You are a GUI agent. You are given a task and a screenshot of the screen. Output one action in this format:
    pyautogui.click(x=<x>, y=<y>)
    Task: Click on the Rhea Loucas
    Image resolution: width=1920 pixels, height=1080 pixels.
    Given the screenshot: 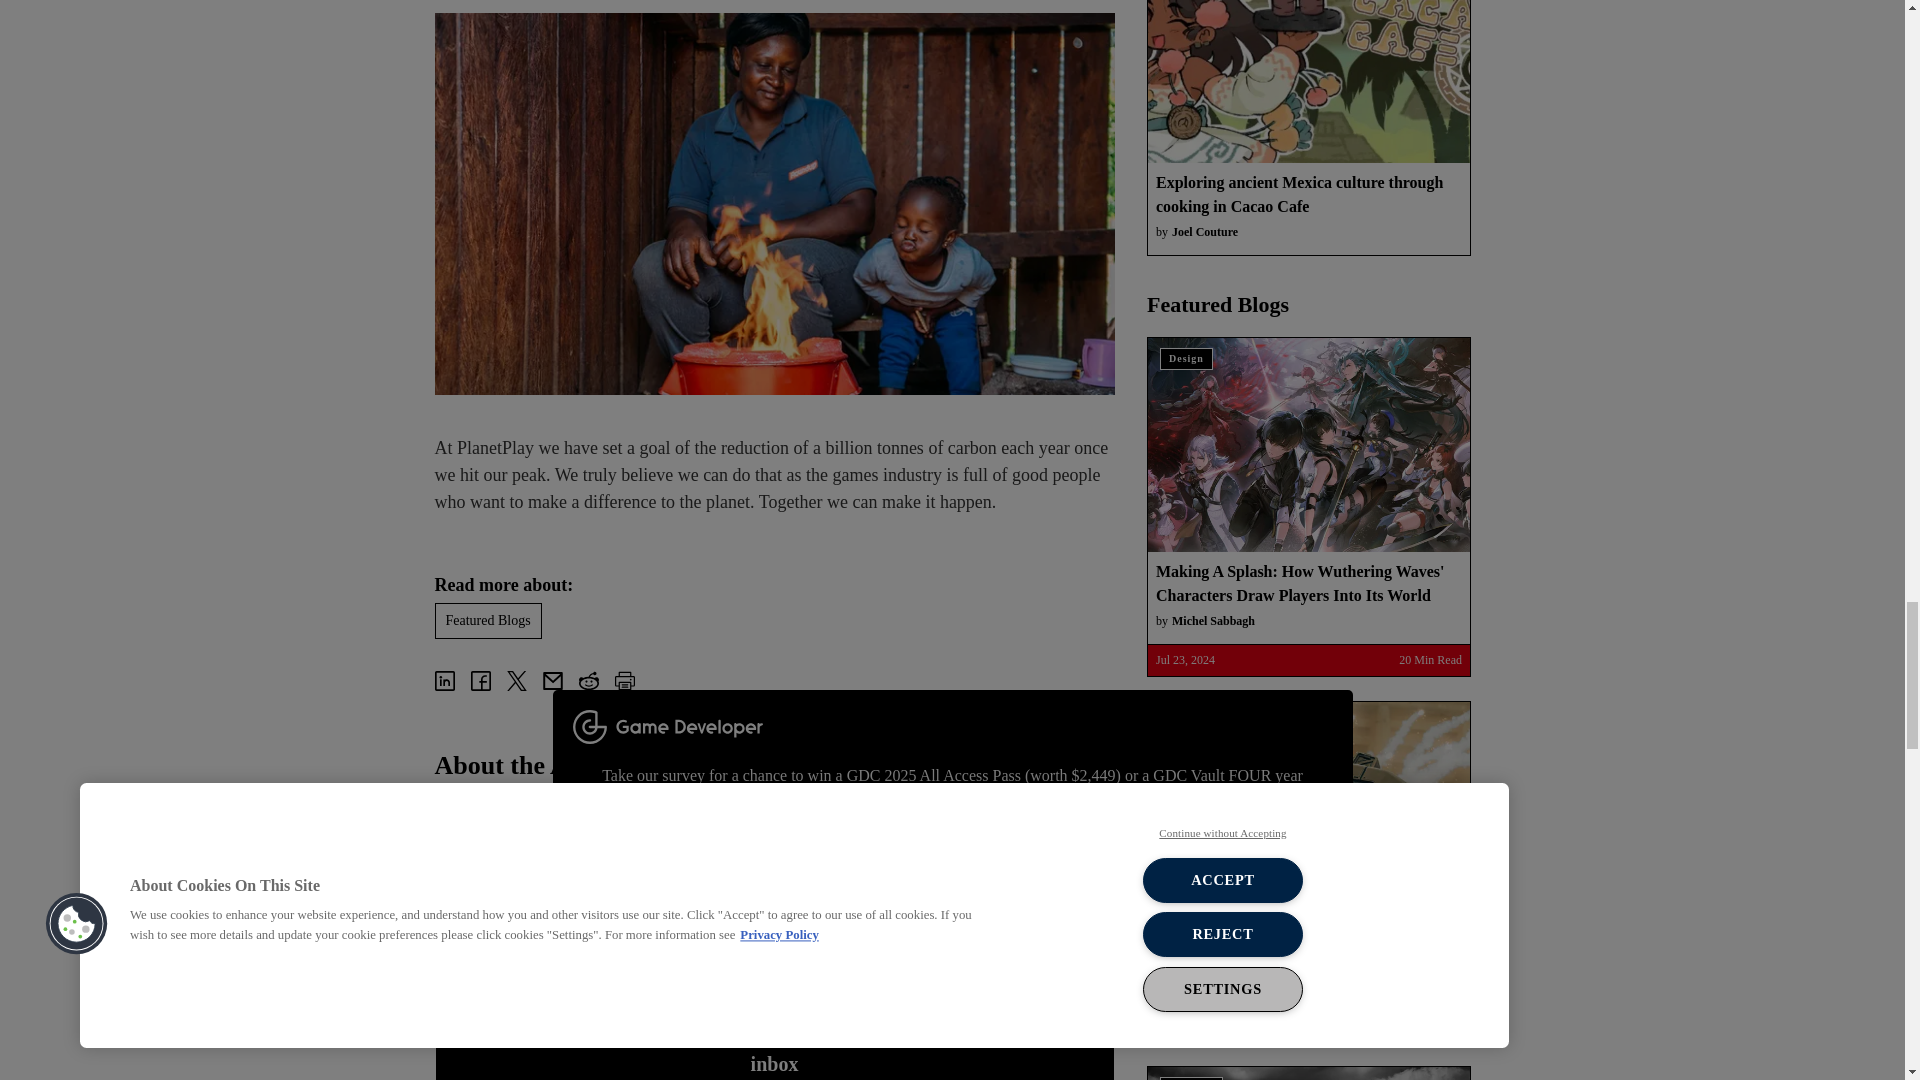 What is the action you would take?
    pyautogui.click(x=507, y=880)
    